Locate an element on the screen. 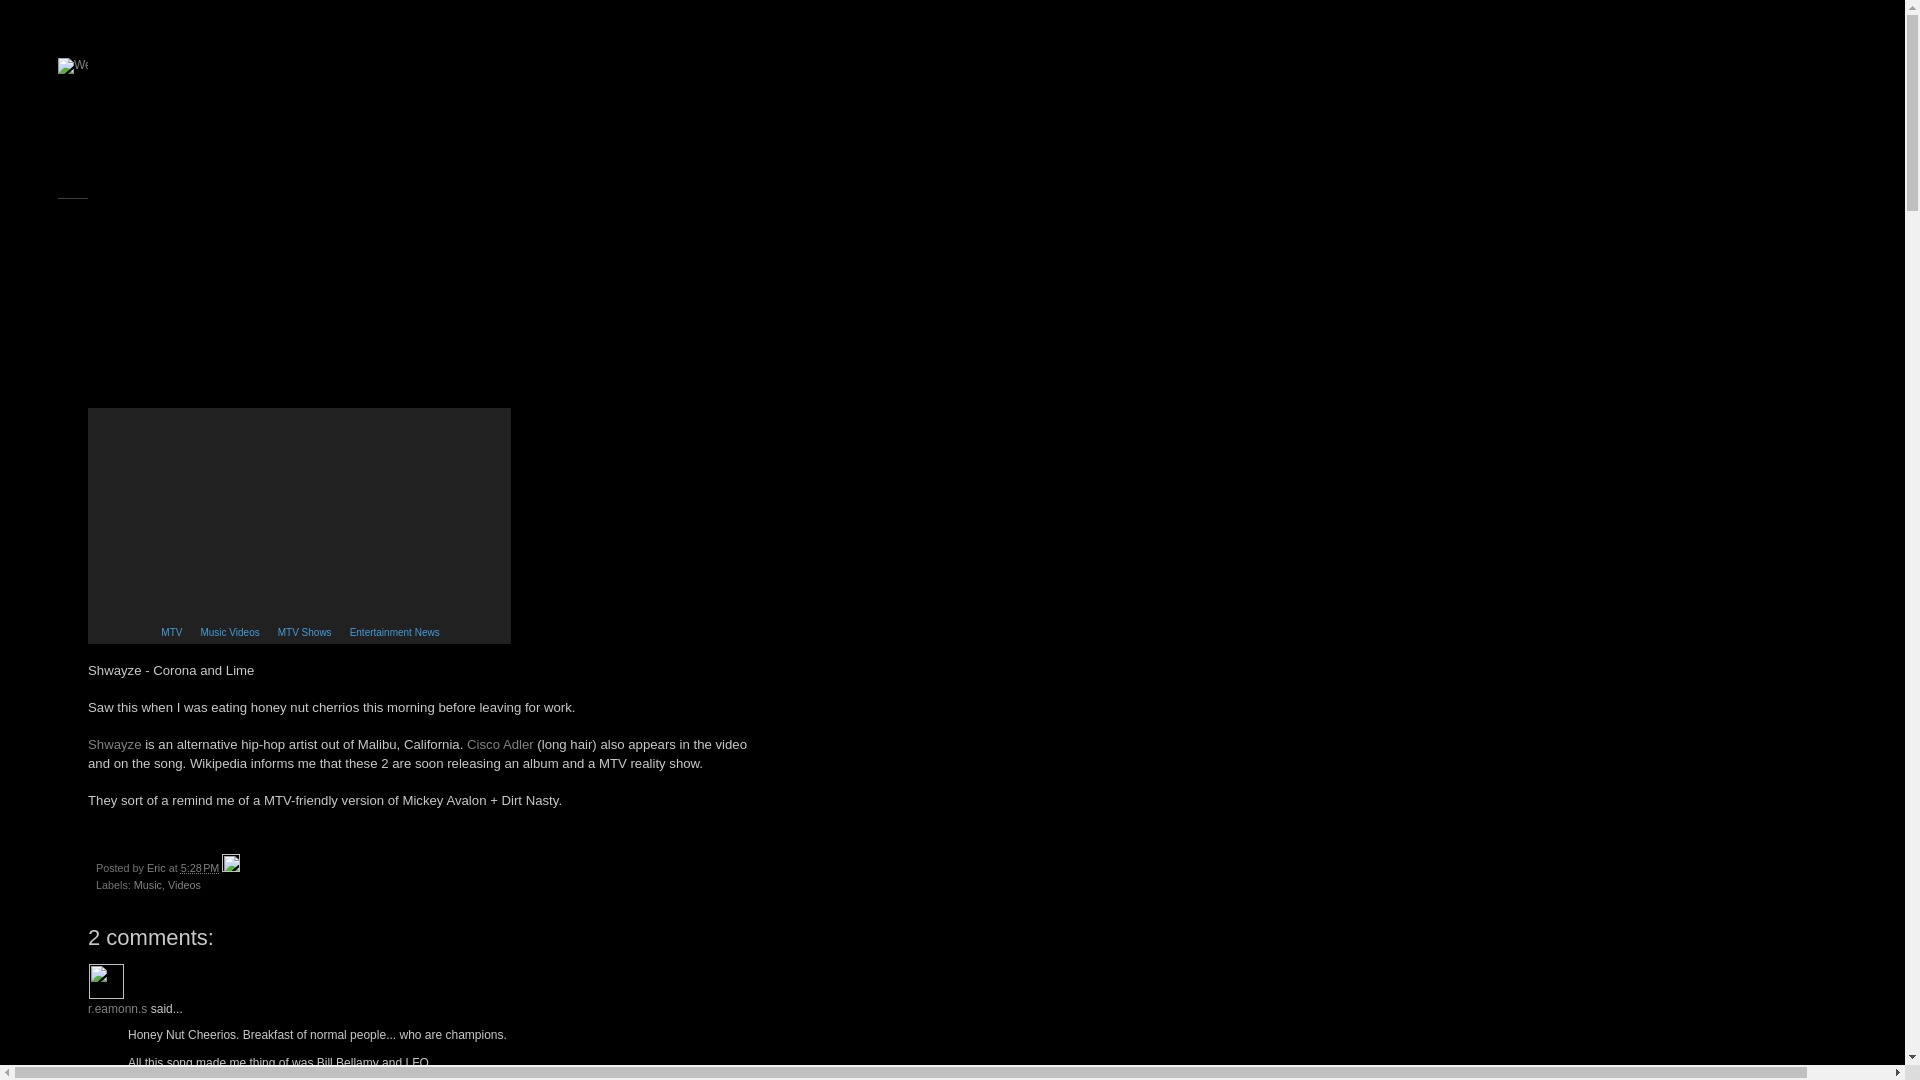 The width and height of the screenshot is (1920, 1080). Videos is located at coordinates (184, 885).